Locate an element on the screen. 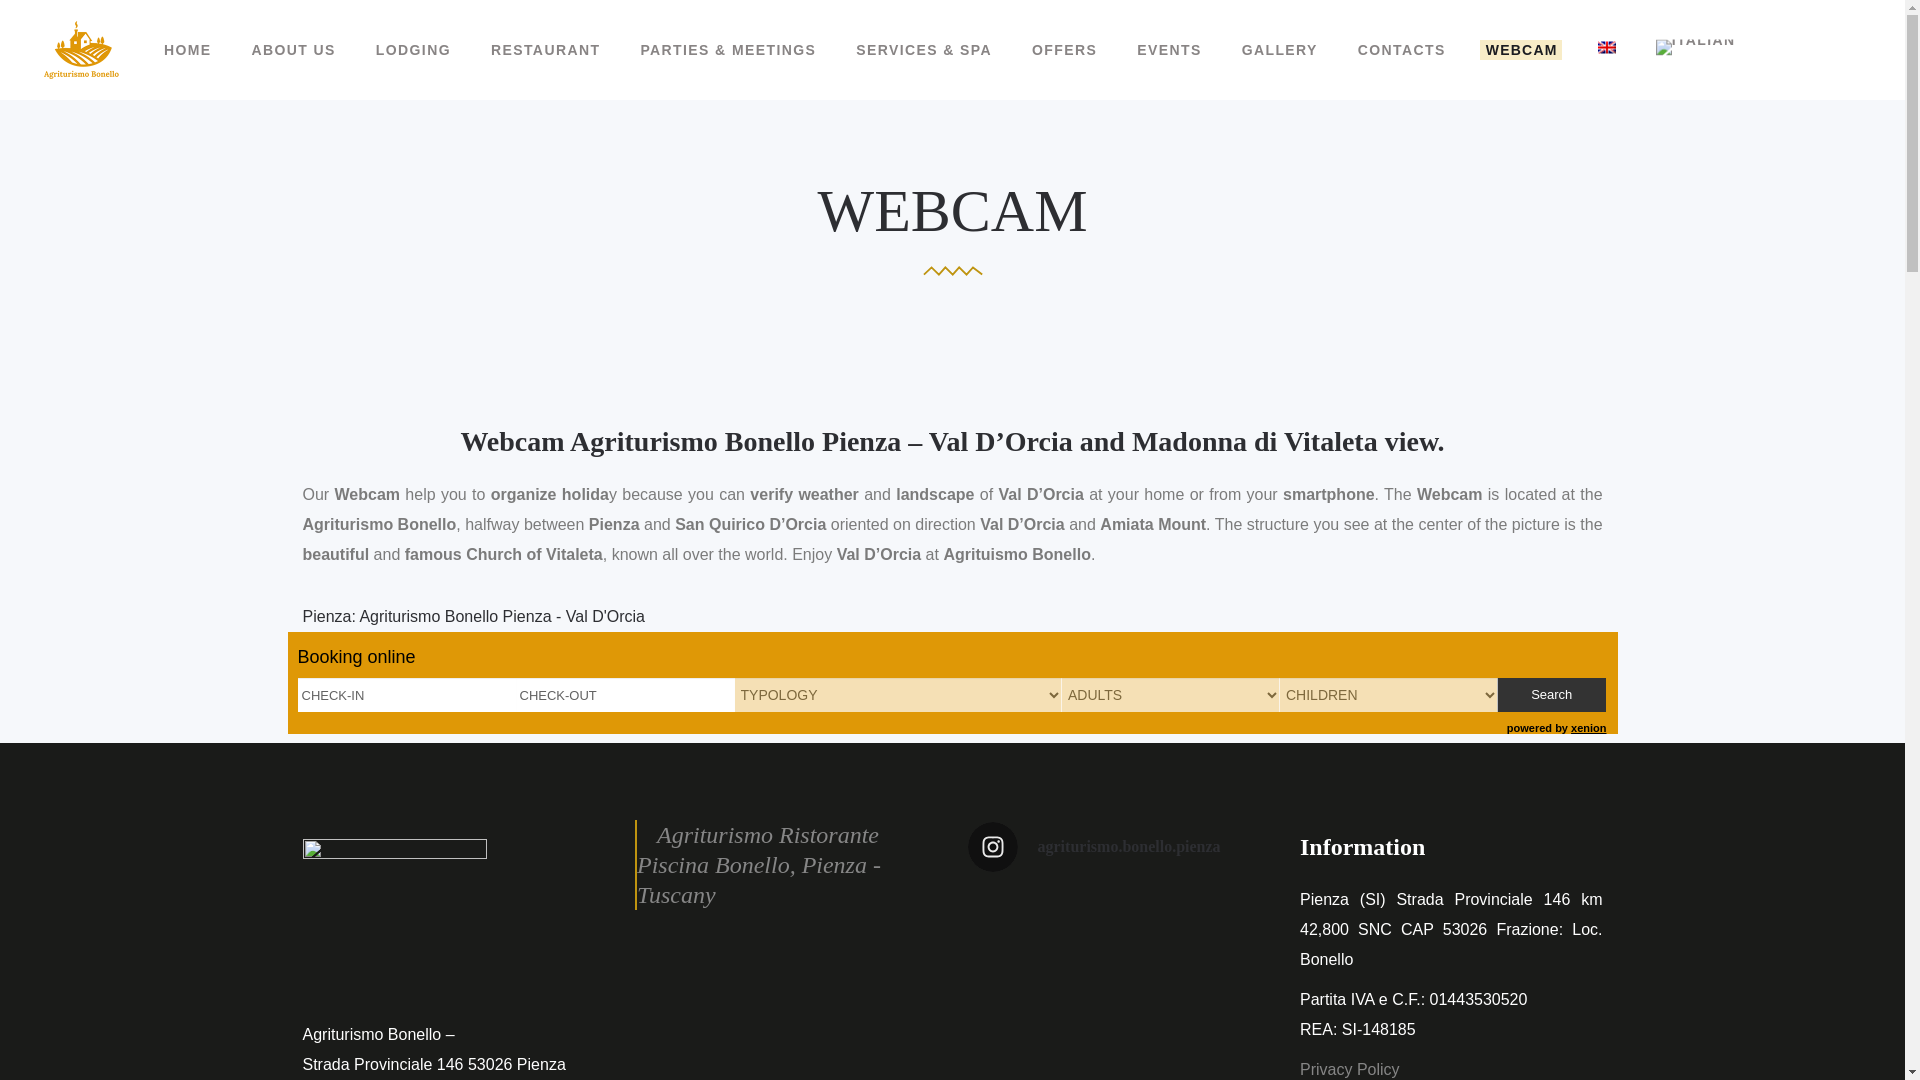 This screenshot has width=1920, height=1080. GALLERY is located at coordinates (1280, 50).